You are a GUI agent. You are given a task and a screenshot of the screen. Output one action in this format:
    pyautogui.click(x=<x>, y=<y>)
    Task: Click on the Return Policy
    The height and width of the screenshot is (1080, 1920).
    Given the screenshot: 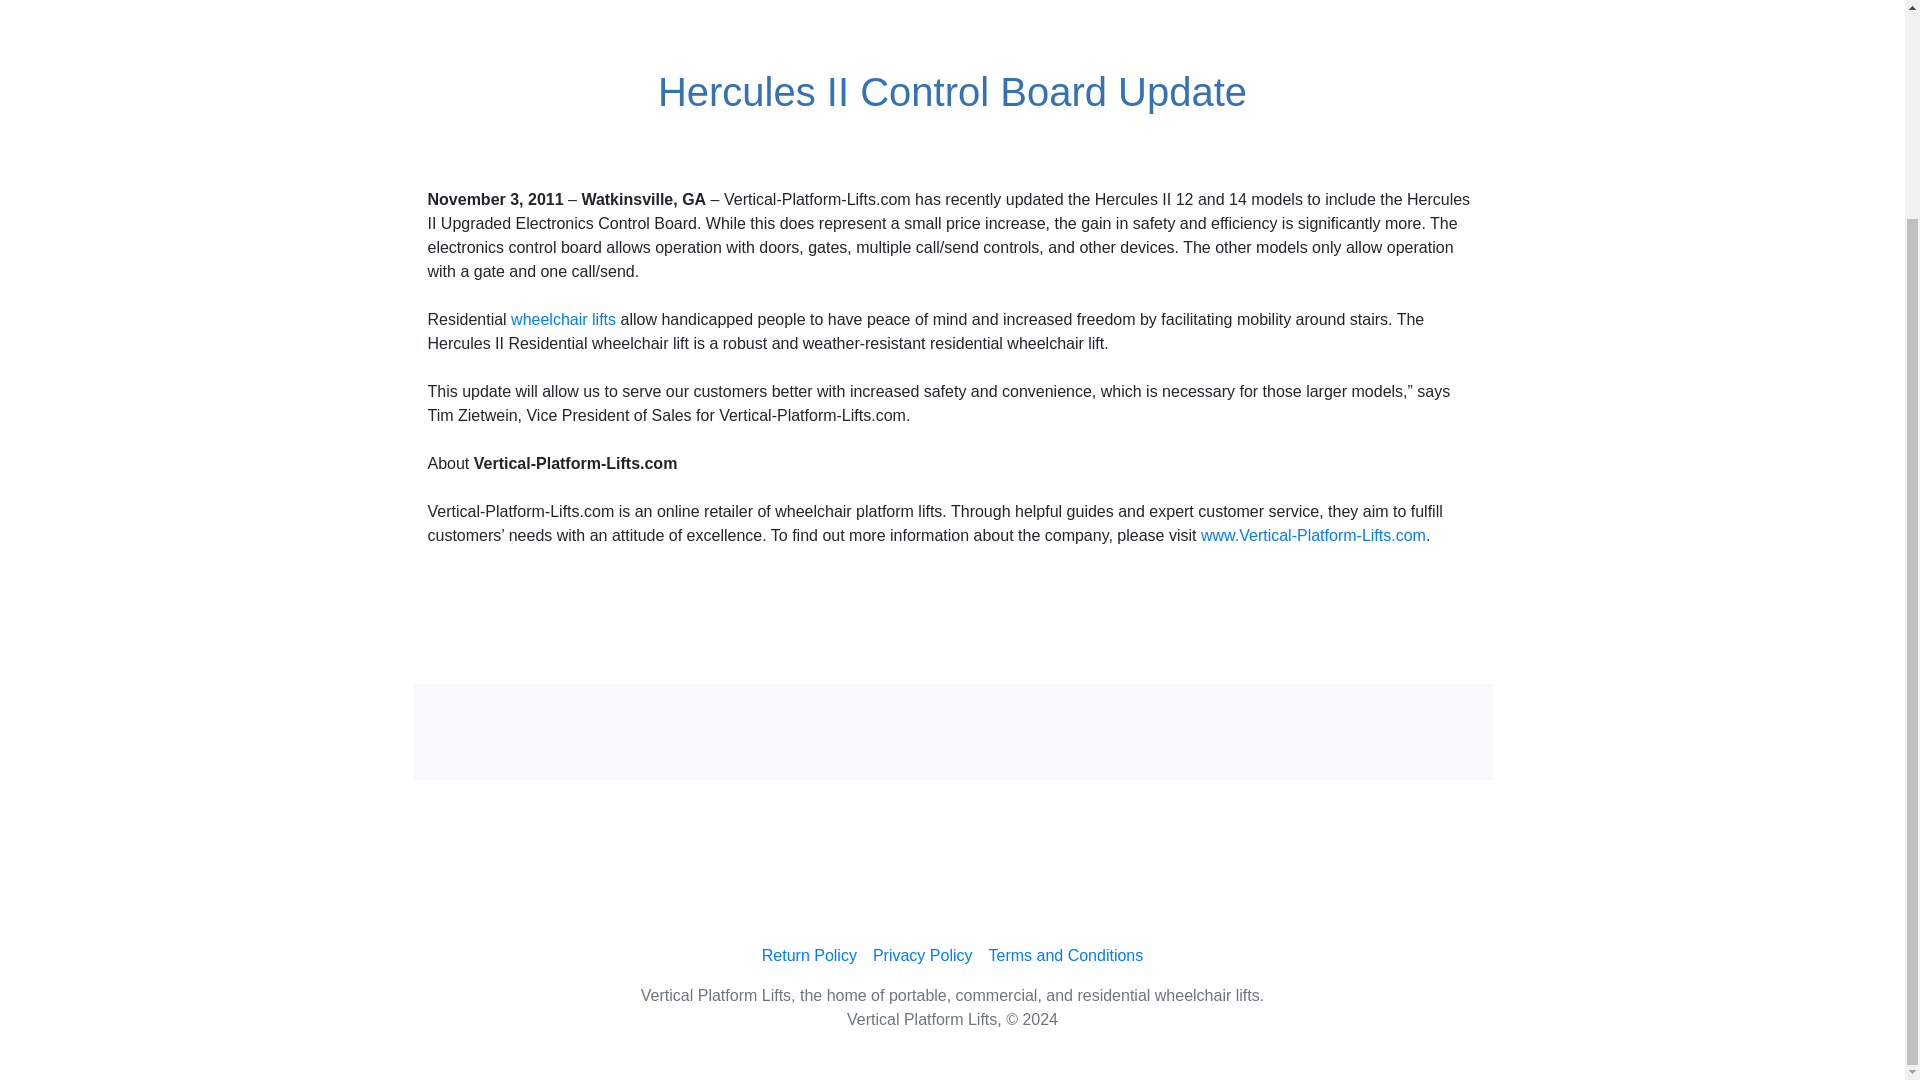 What is the action you would take?
    pyautogui.click(x=810, y=956)
    